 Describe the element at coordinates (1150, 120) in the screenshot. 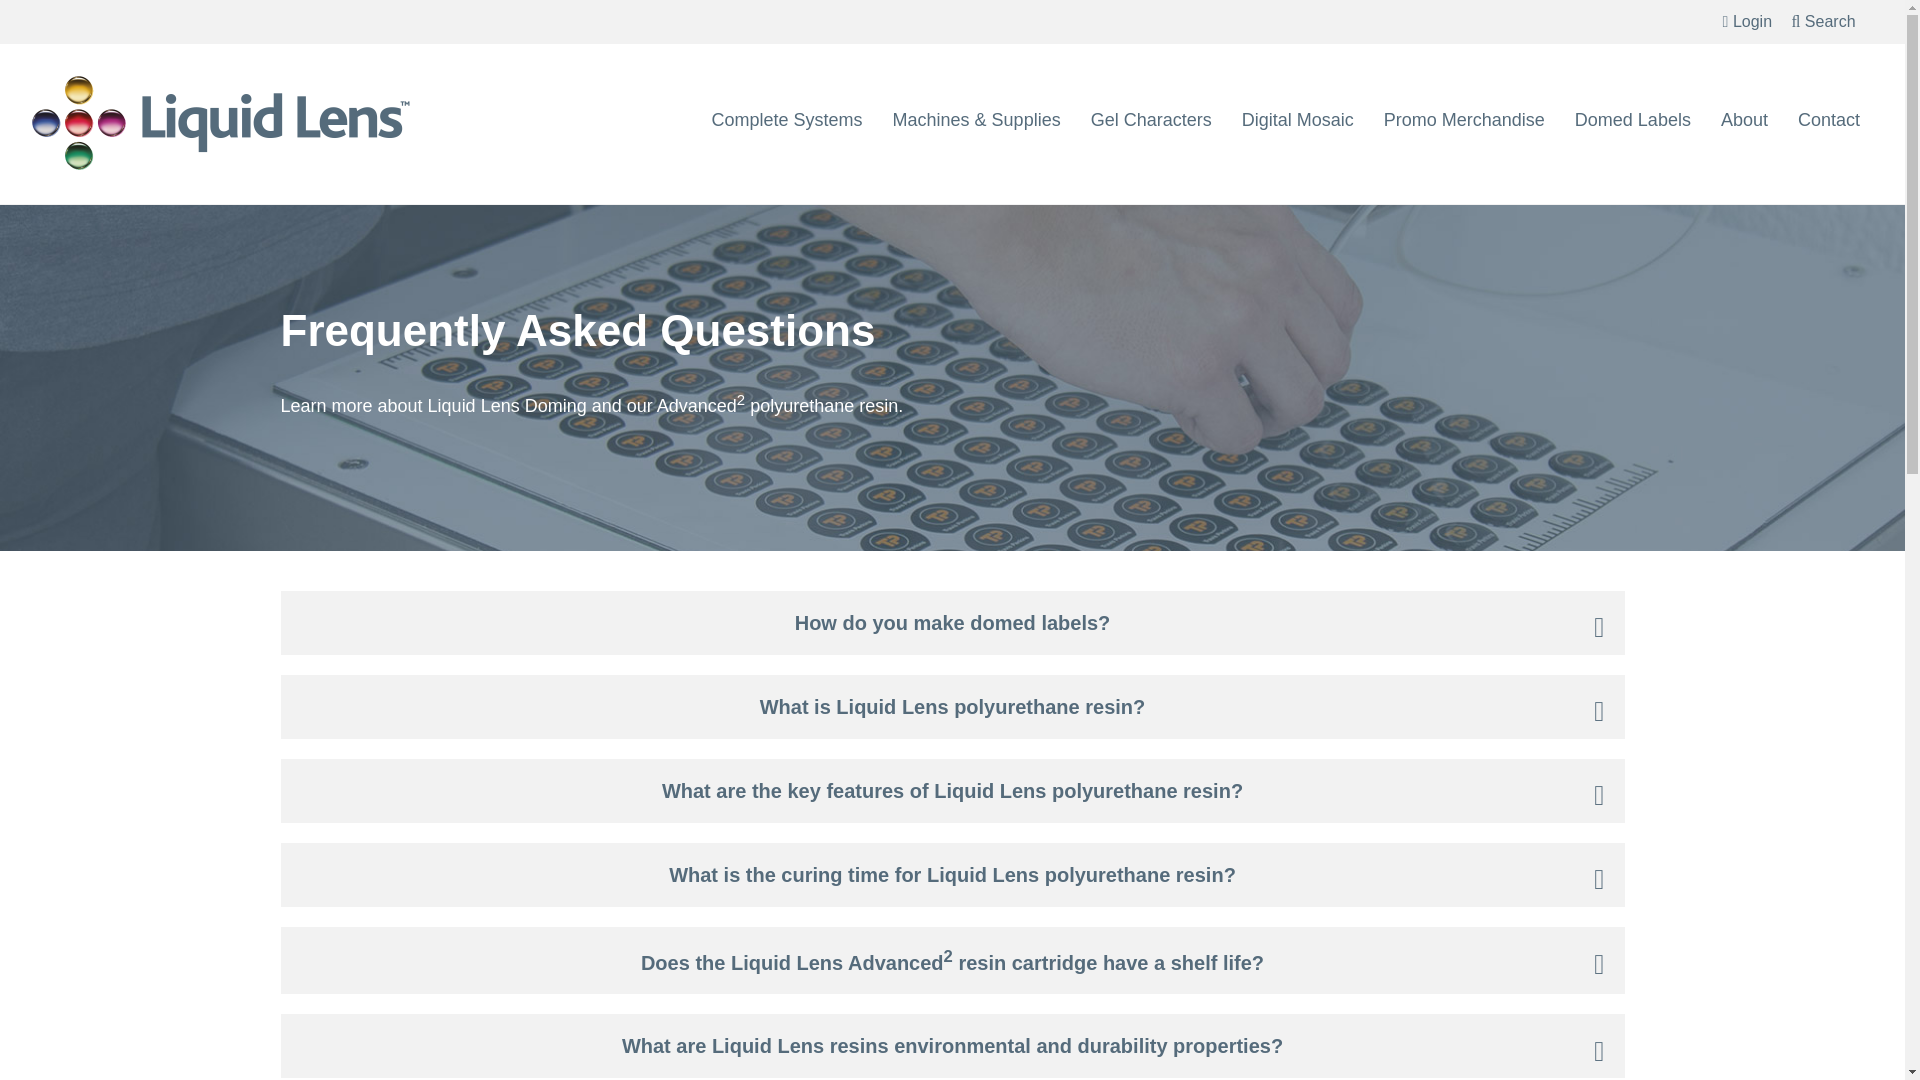

I see `Gel Characters` at that location.